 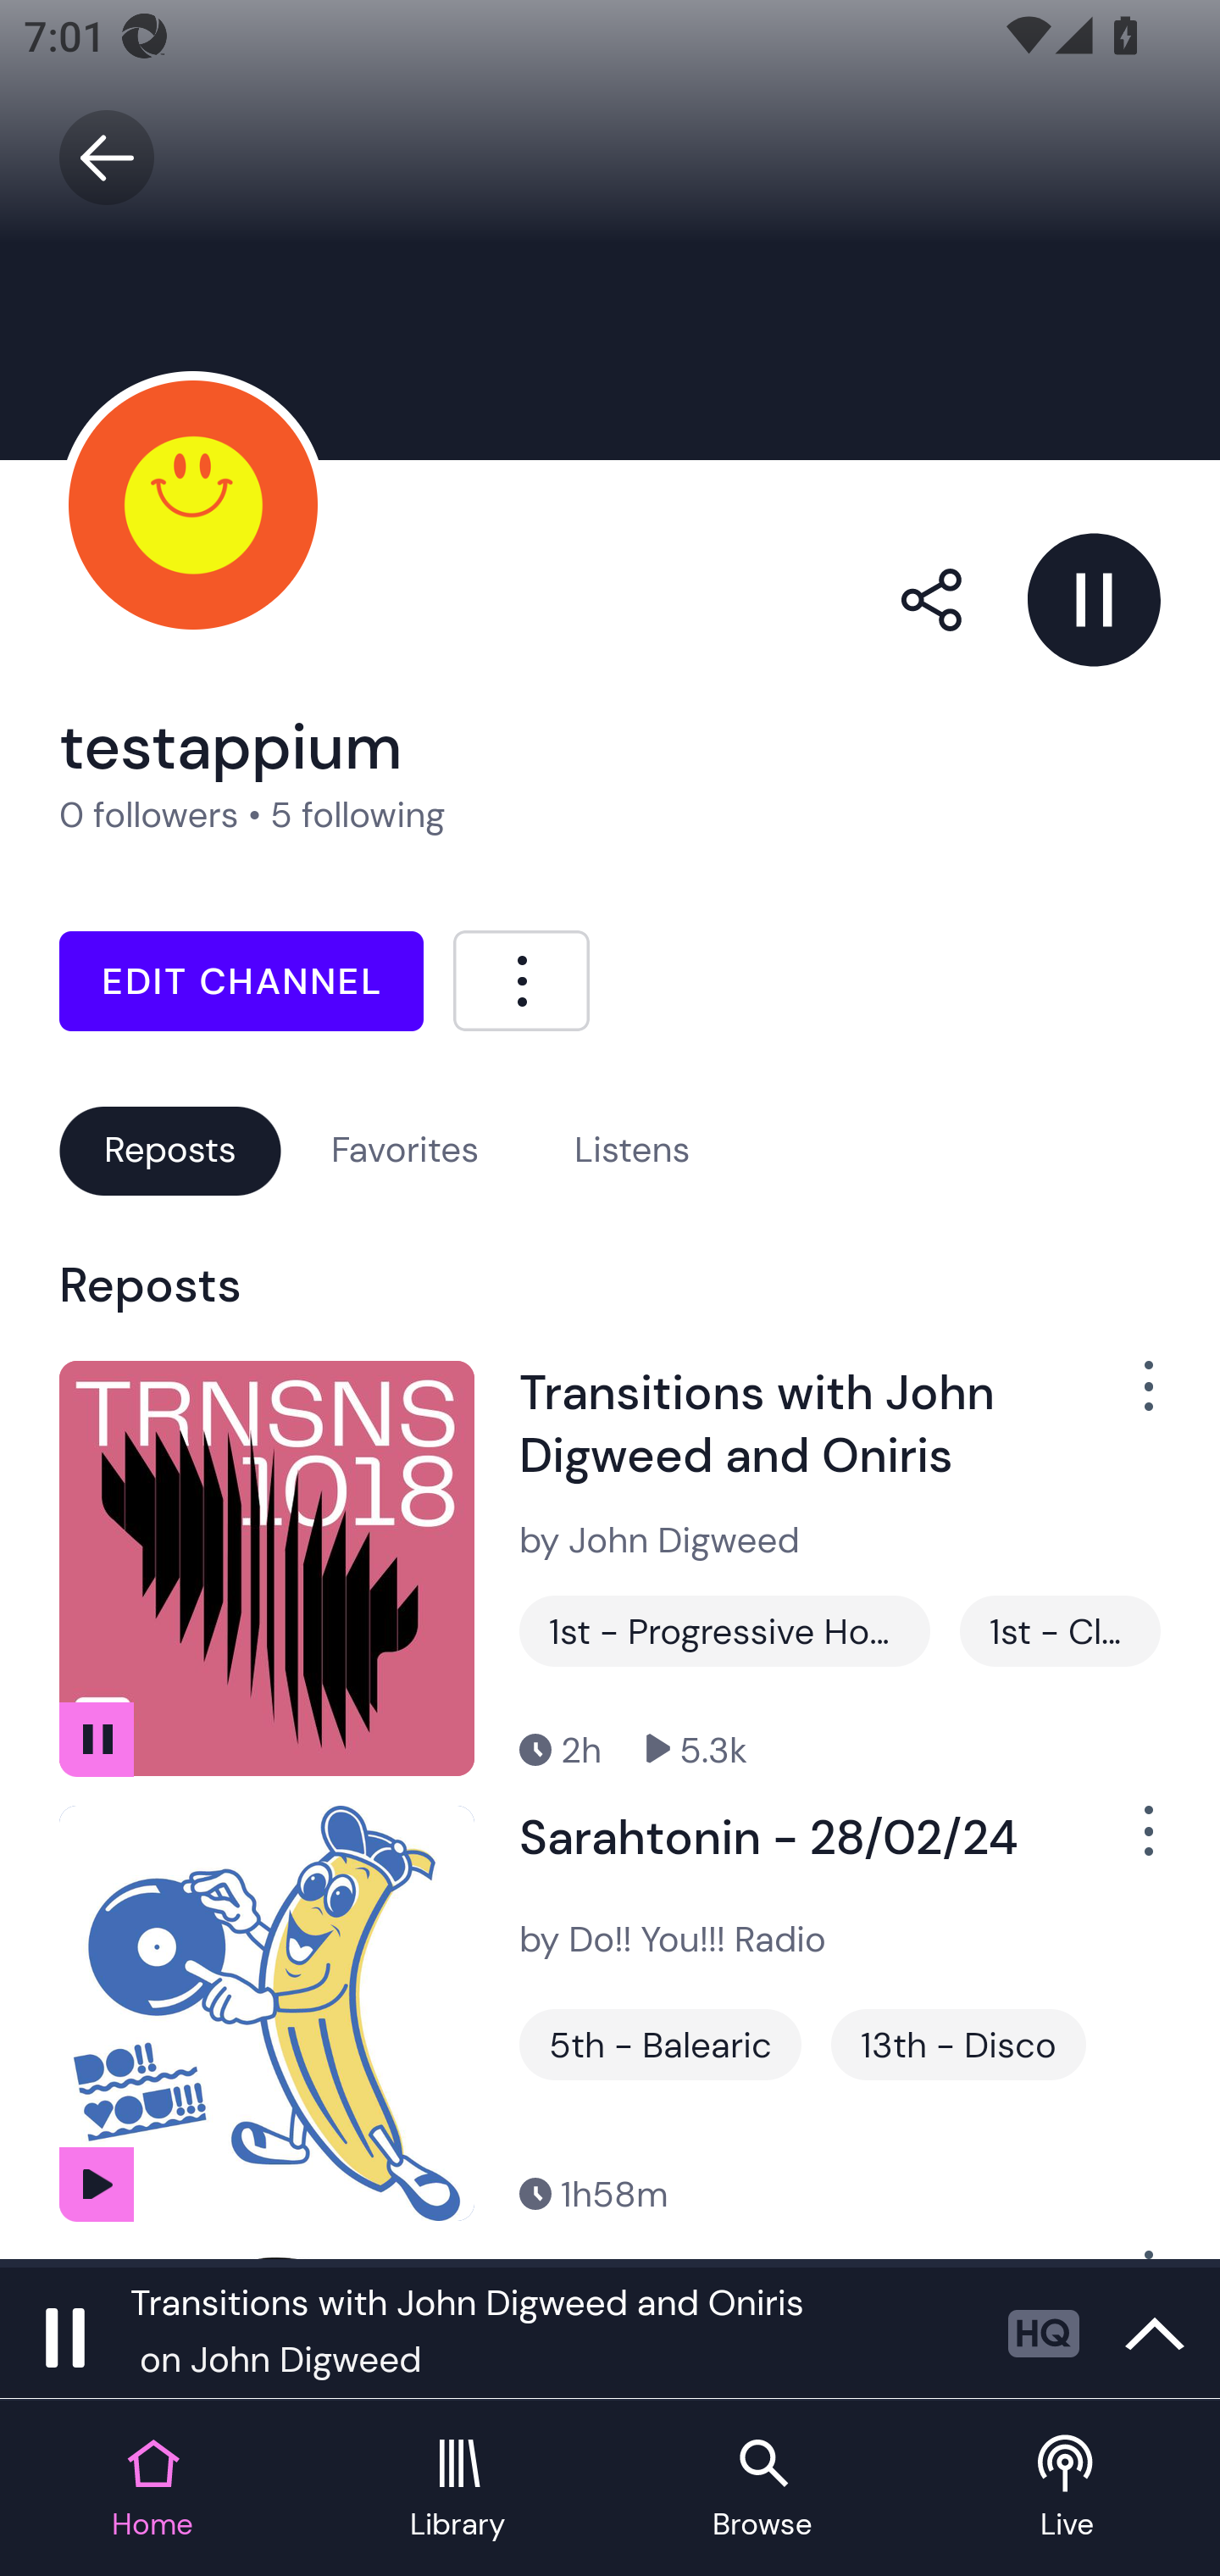 What do you see at coordinates (457, 2490) in the screenshot?
I see `Library tab Library` at bounding box center [457, 2490].